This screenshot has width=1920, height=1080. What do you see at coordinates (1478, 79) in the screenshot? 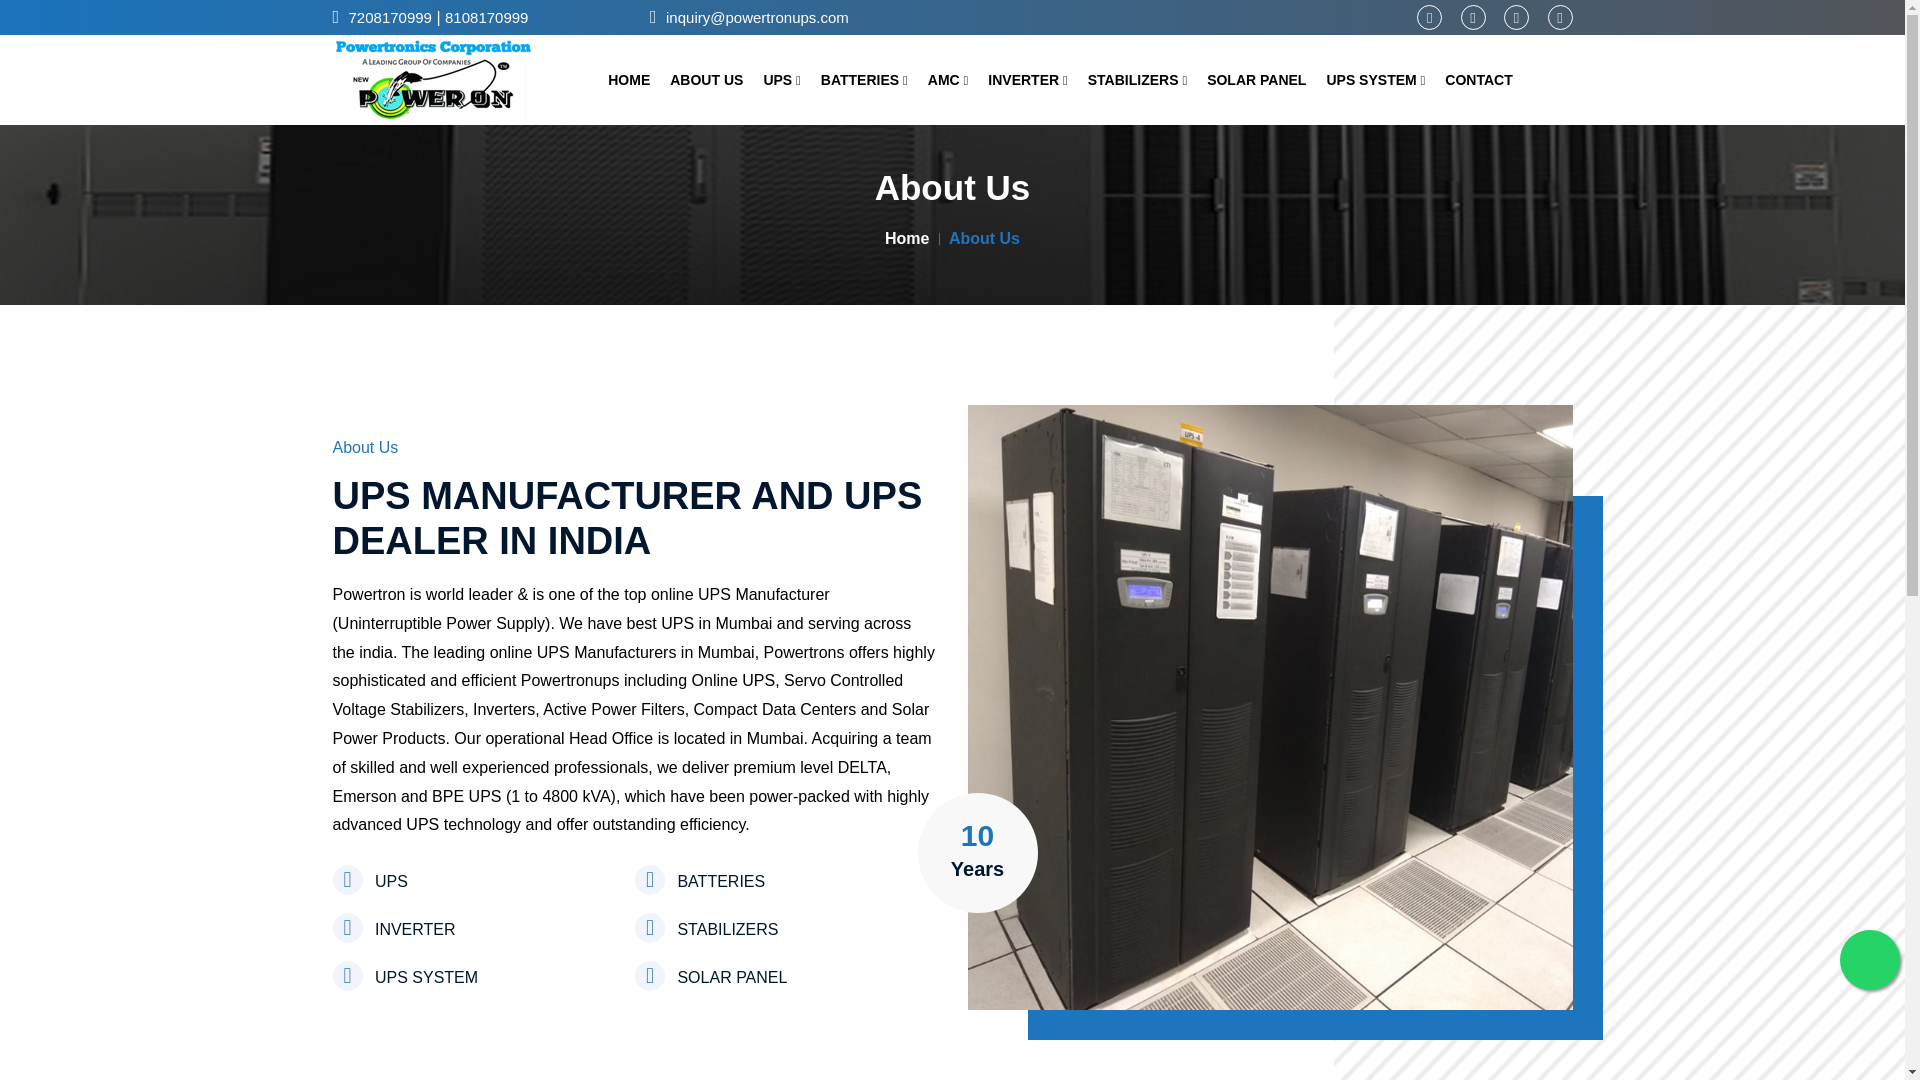
I see `CONTACT` at bounding box center [1478, 79].